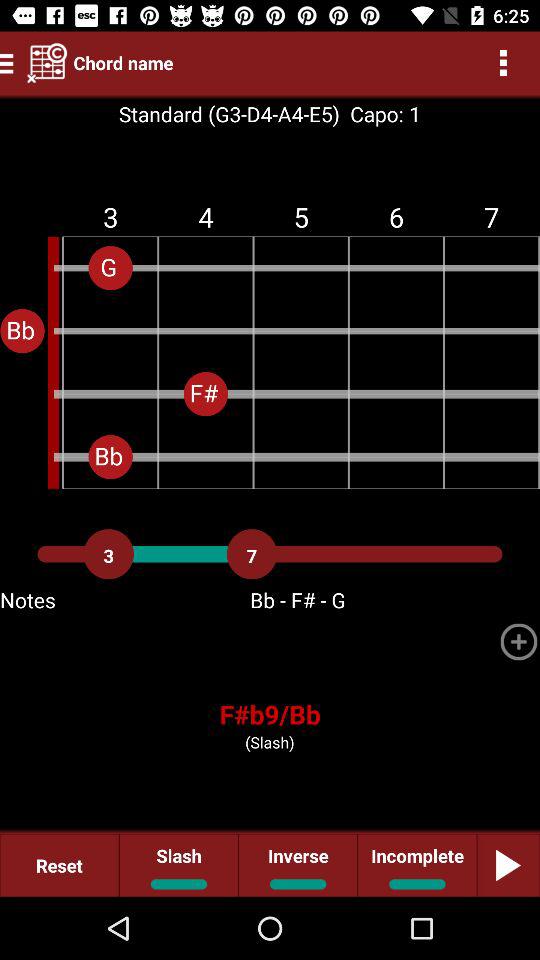 The width and height of the screenshot is (540, 960). I want to click on press item next to inverse item, so click(416, 864).